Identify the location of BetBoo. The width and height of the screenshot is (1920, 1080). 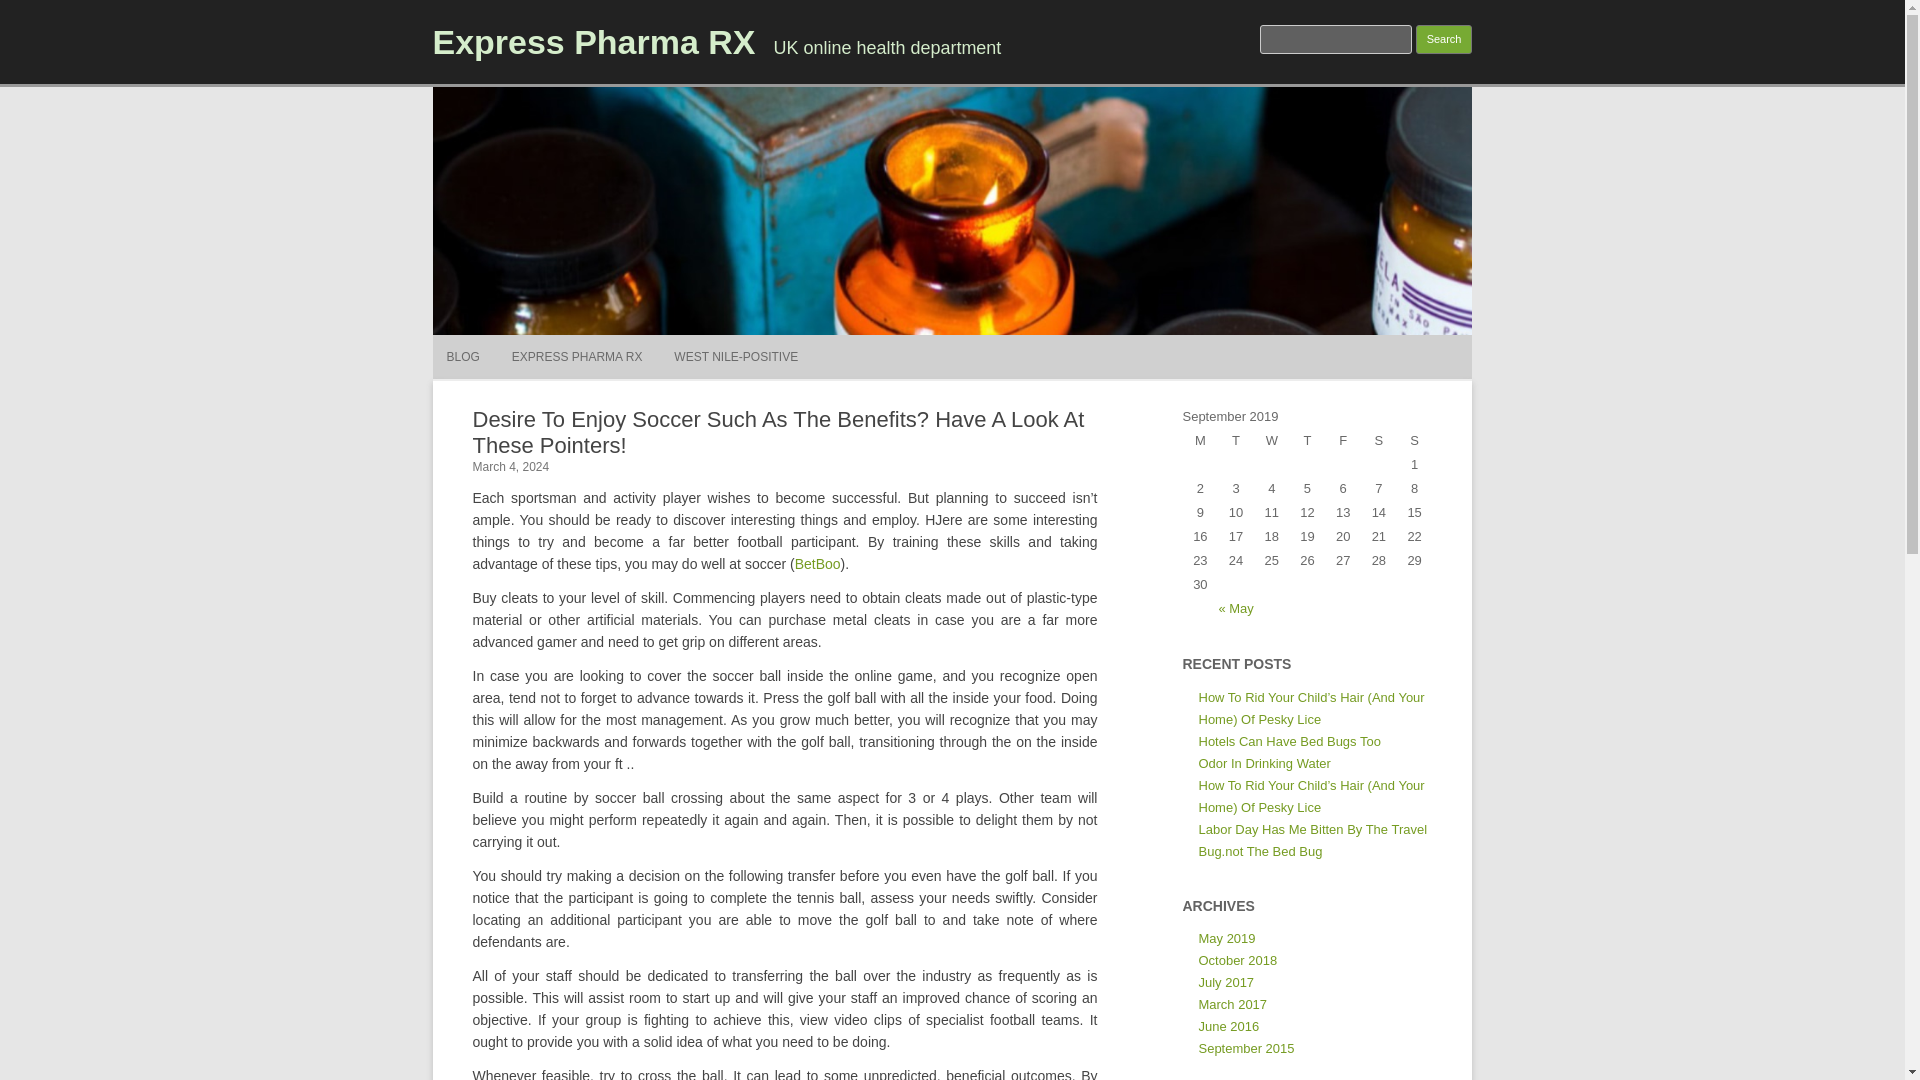
(817, 564).